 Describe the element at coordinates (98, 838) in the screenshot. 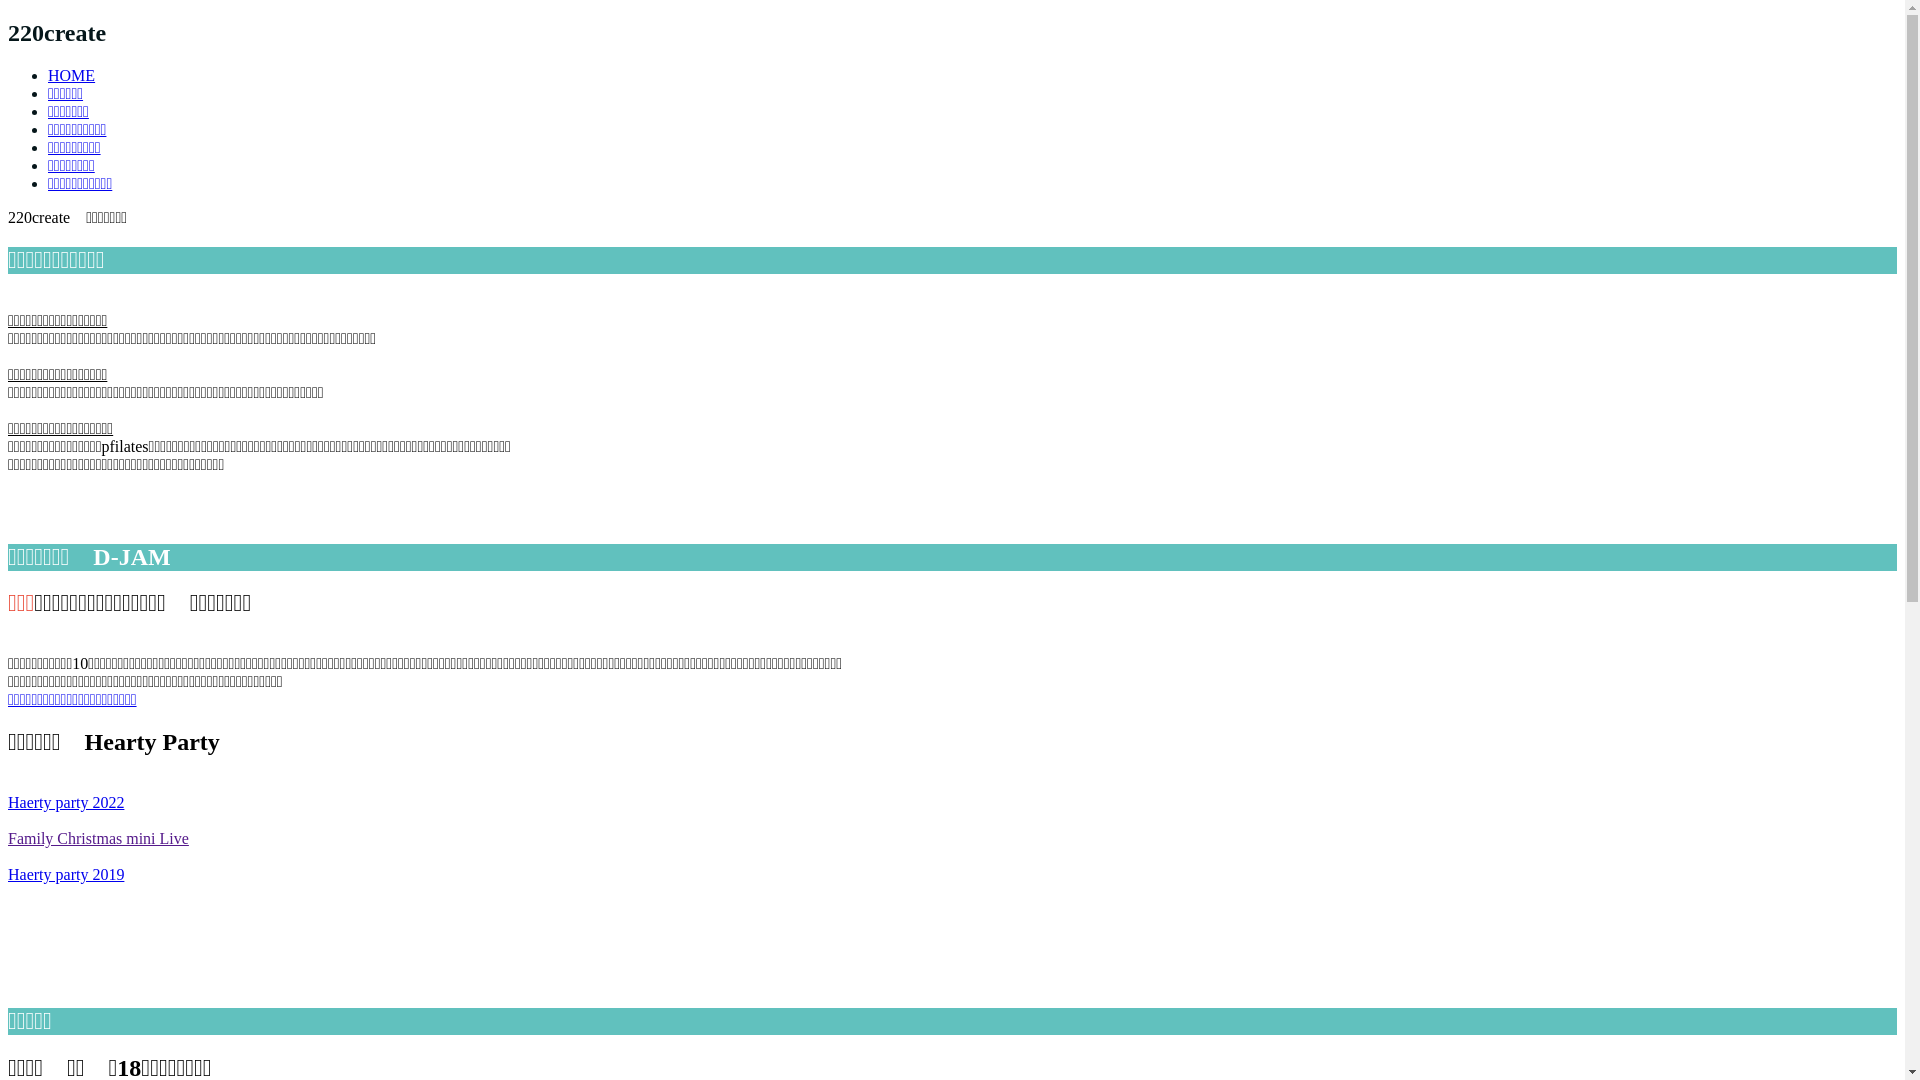

I see `Family Christmas mini Live` at that location.